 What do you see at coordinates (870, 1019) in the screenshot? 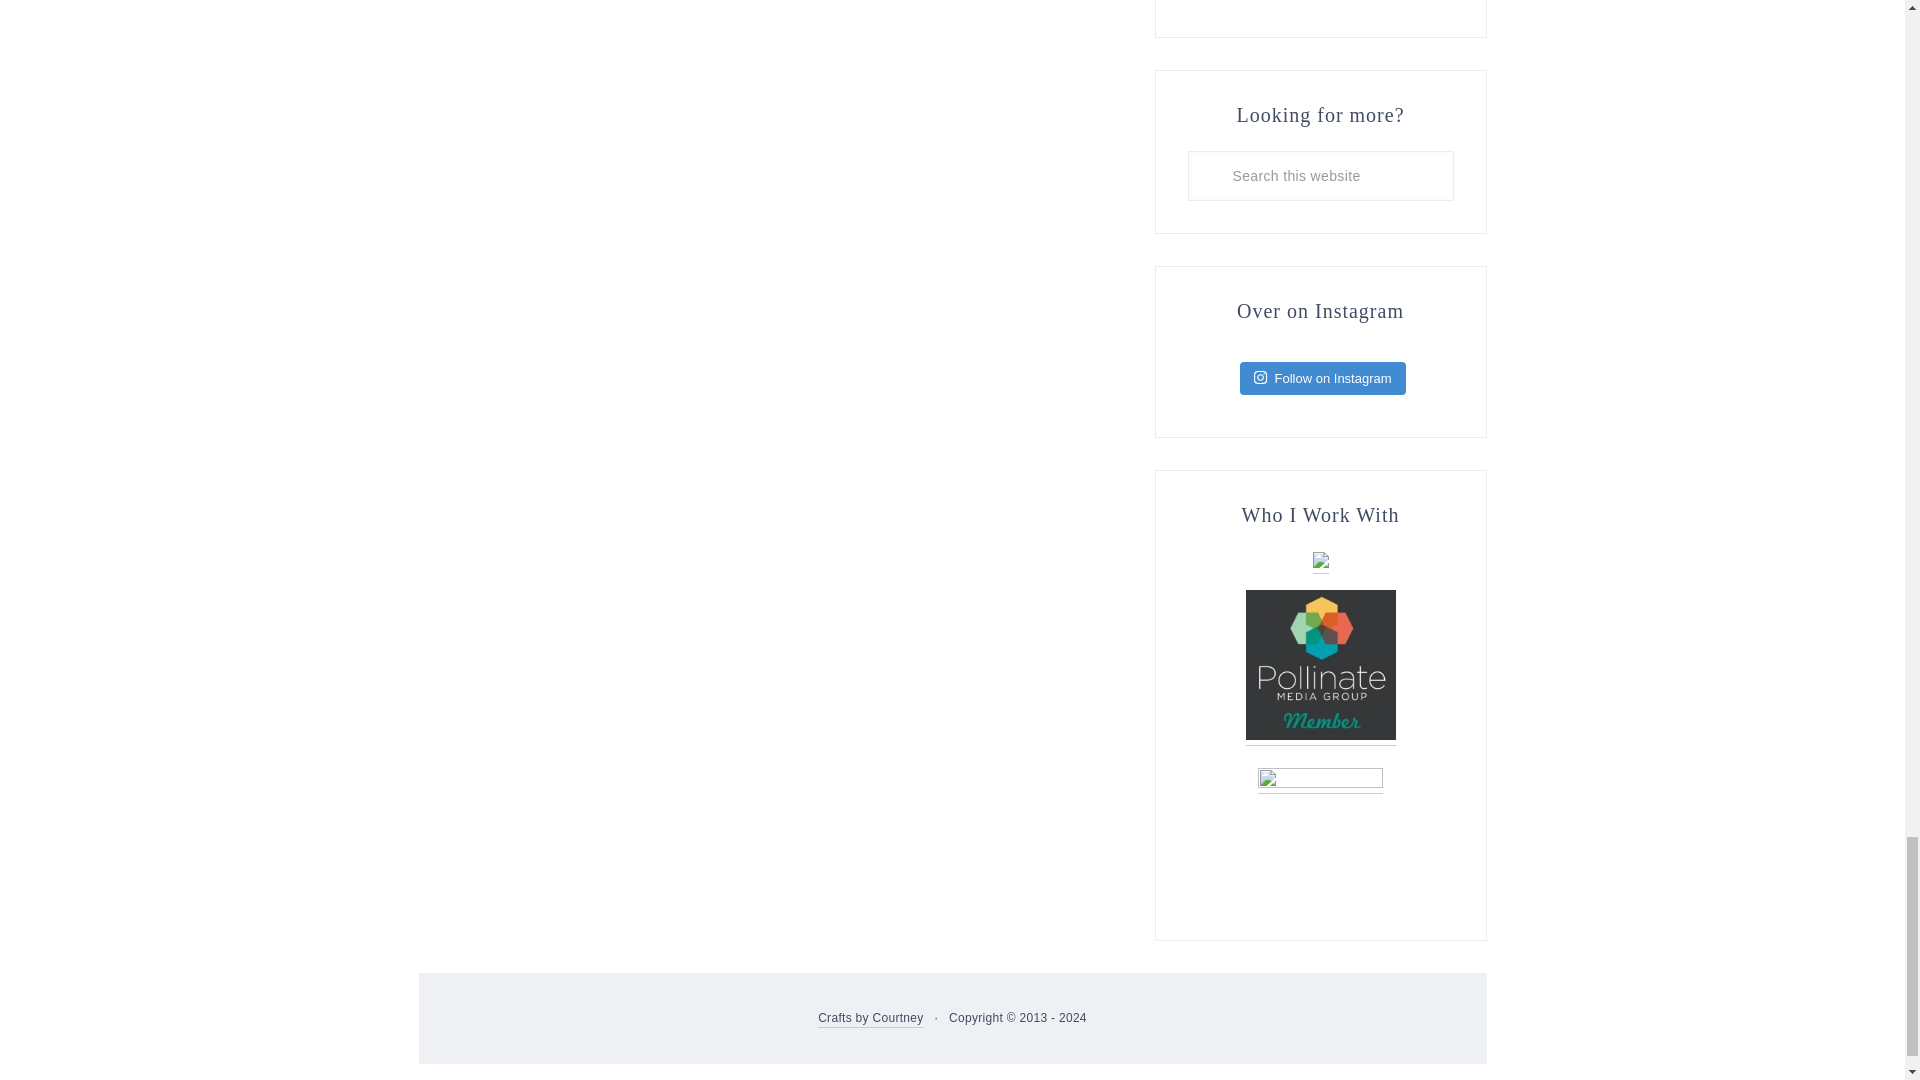
I see `How-to Crafts and DIY Parties` at bounding box center [870, 1019].